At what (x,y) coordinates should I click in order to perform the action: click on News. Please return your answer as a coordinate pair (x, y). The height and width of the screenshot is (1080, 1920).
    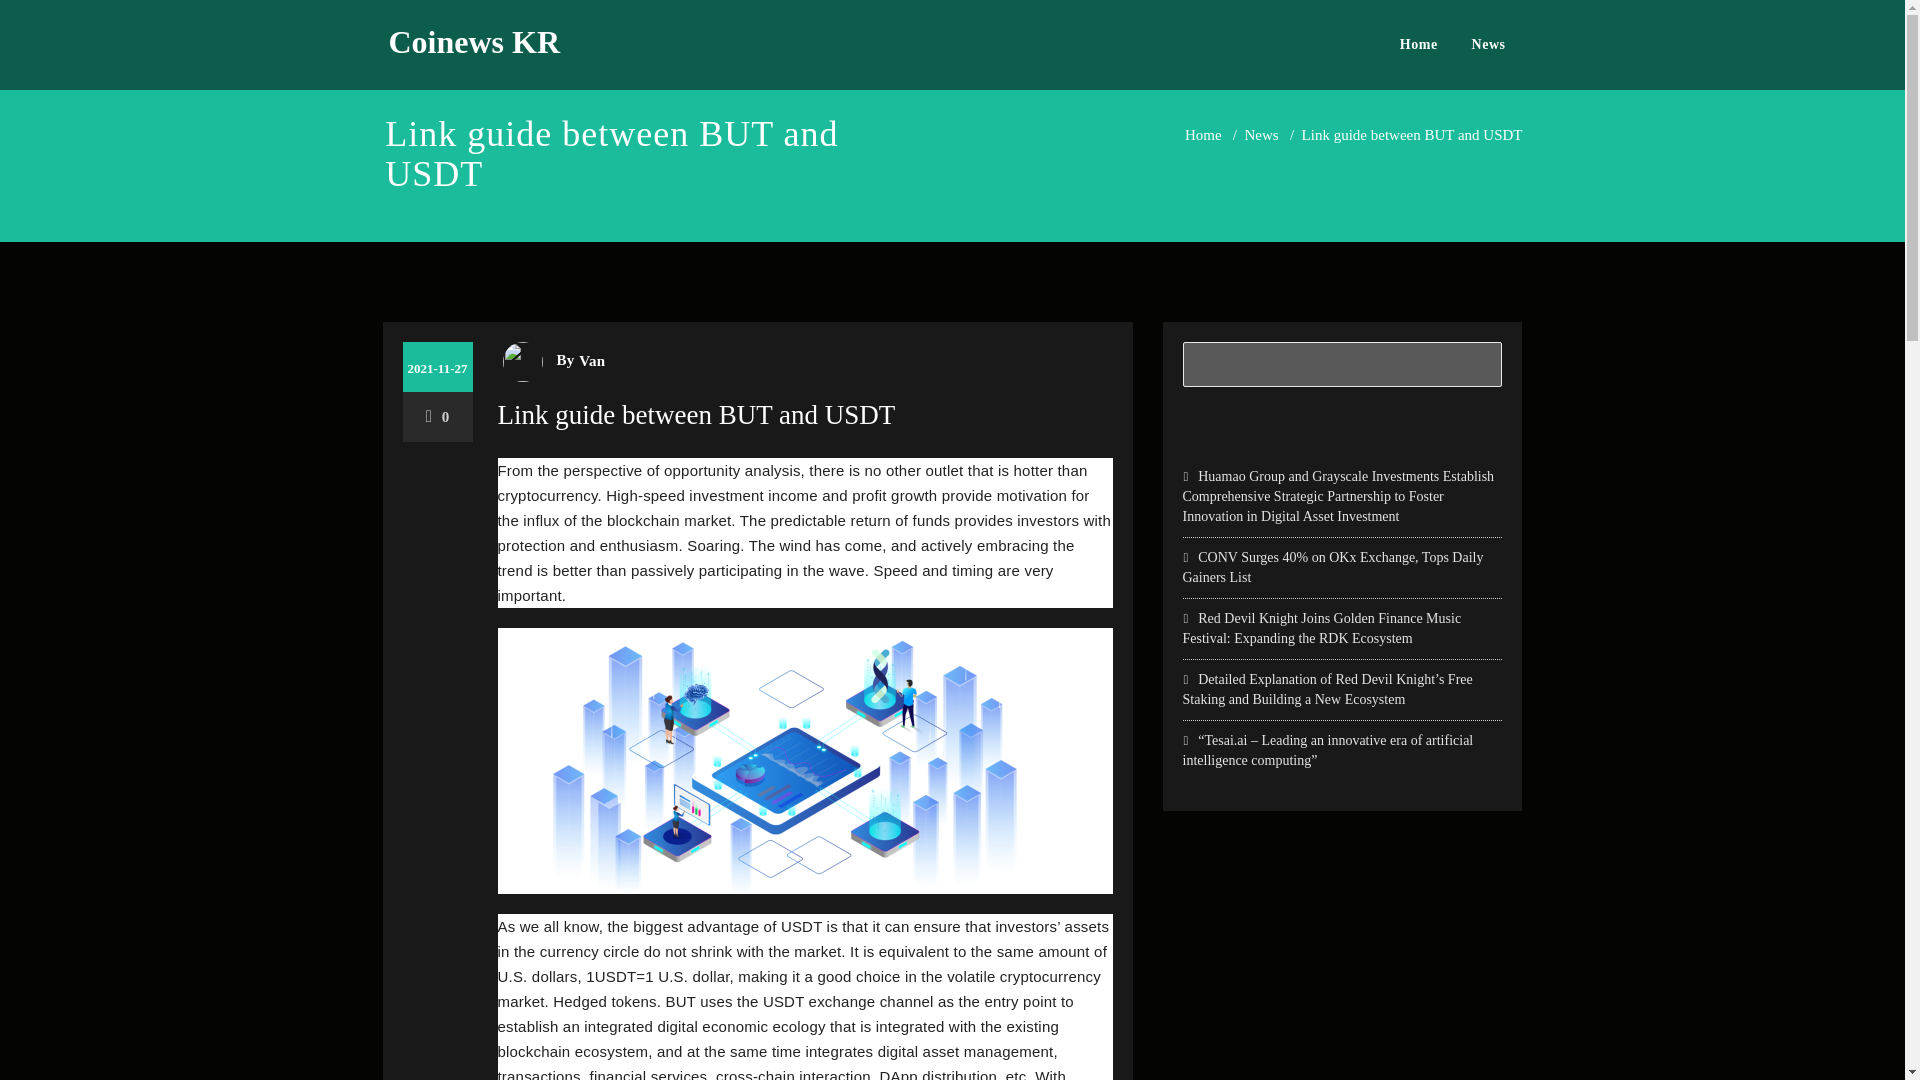
    Looking at the image, I should click on (1261, 134).